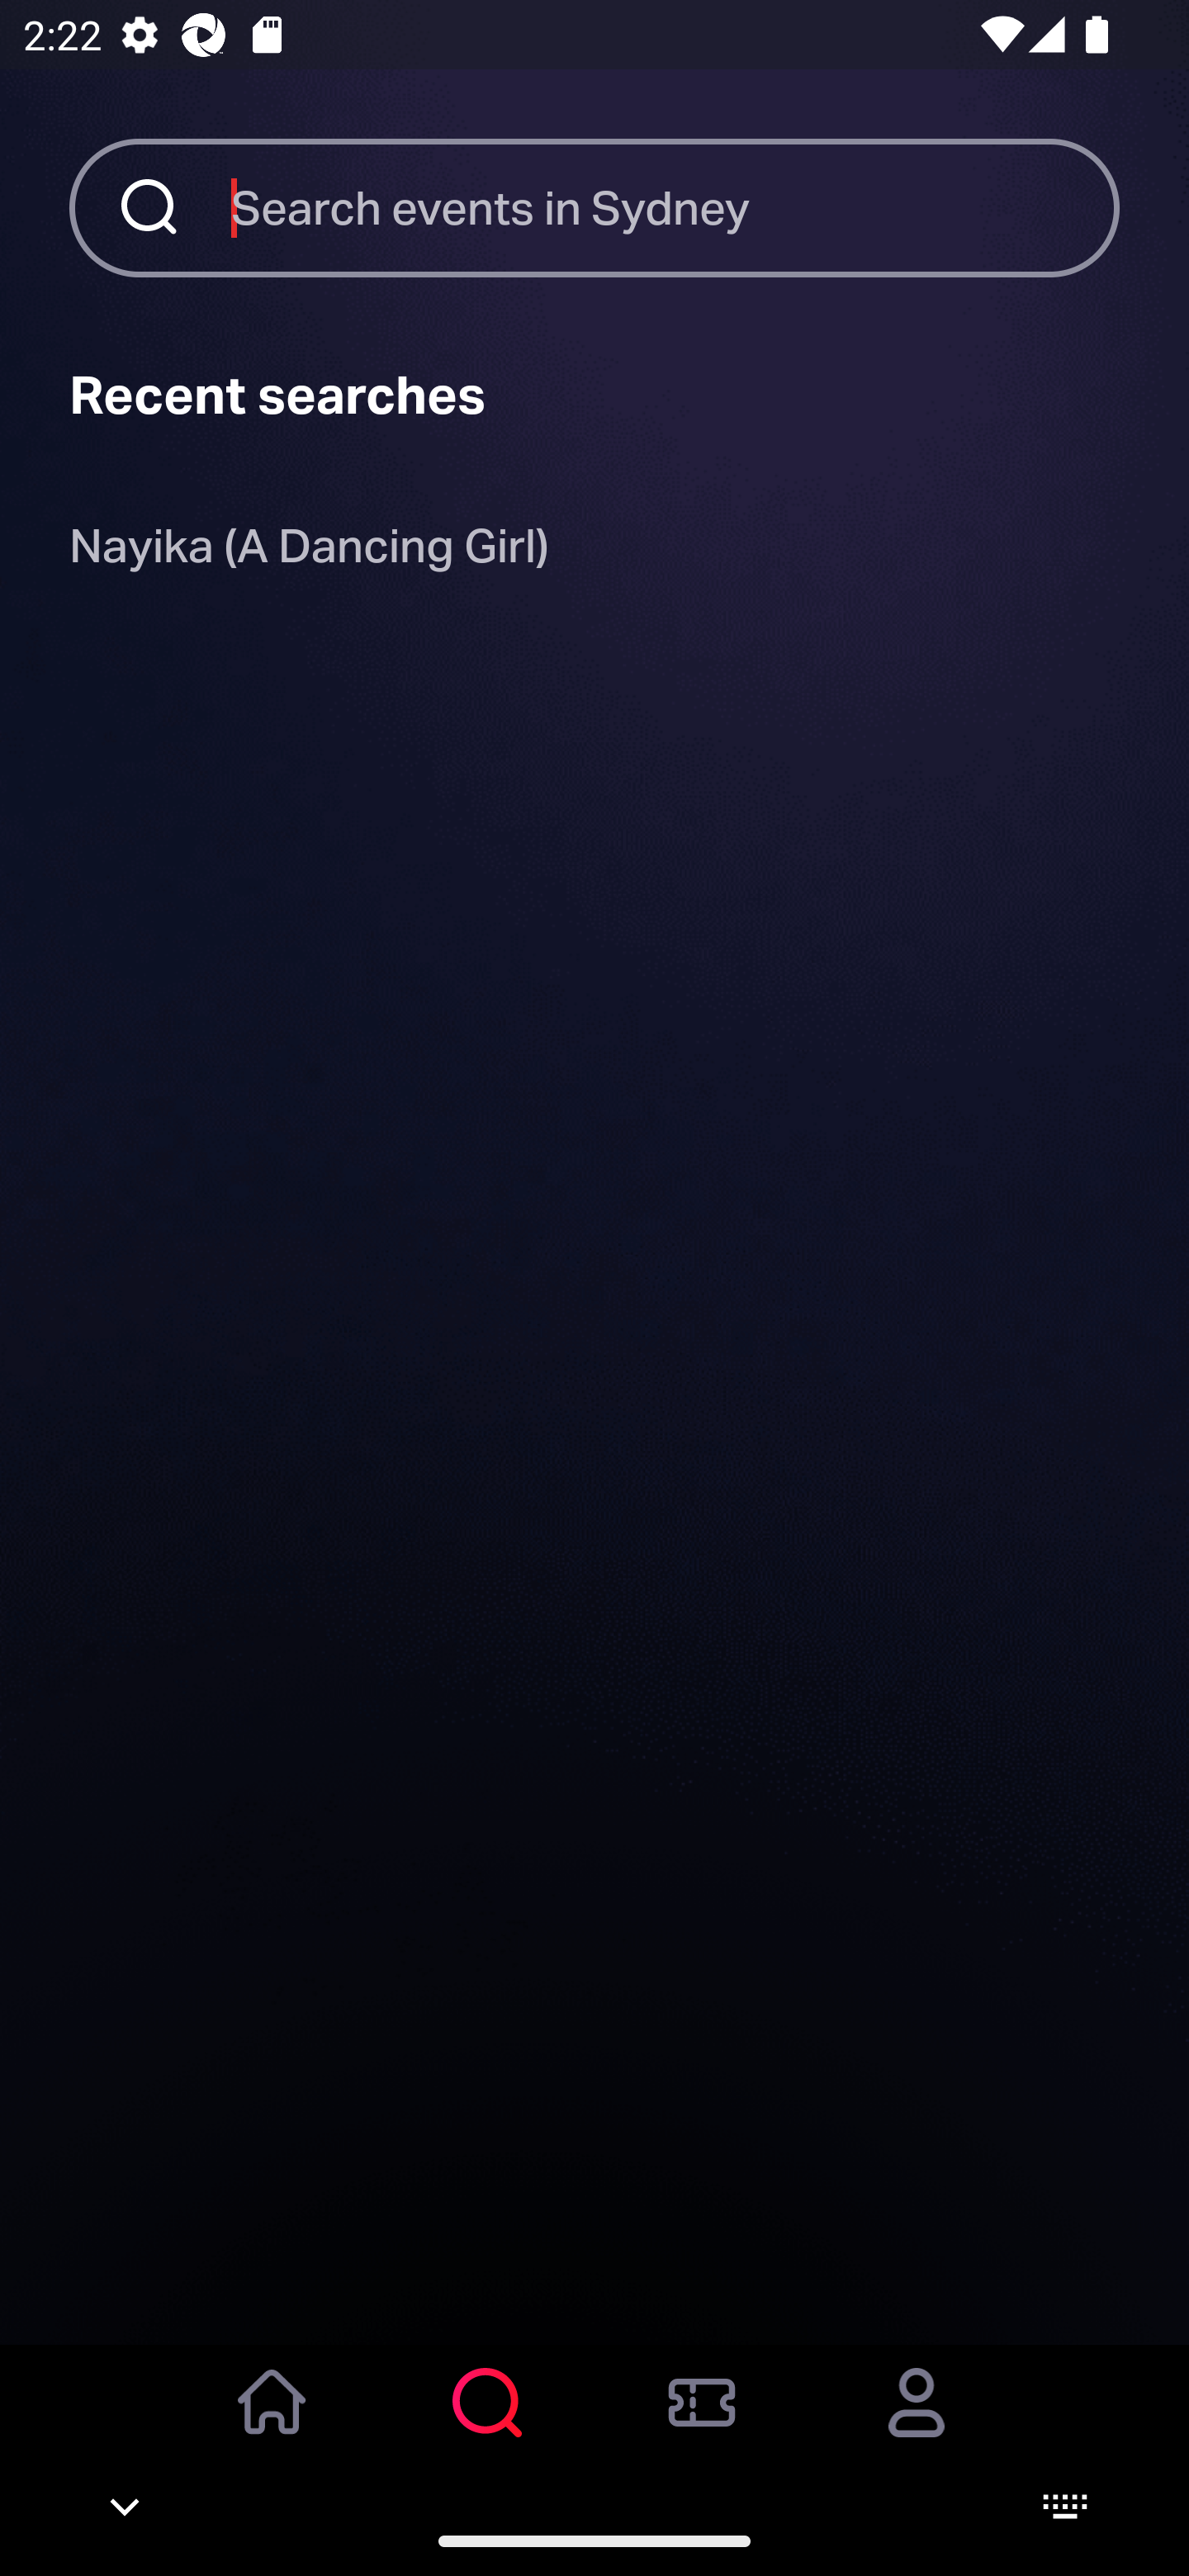 This screenshot has height=2576, width=1189. What do you see at coordinates (702, 2425) in the screenshot?
I see `Orders` at bounding box center [702, 2425].